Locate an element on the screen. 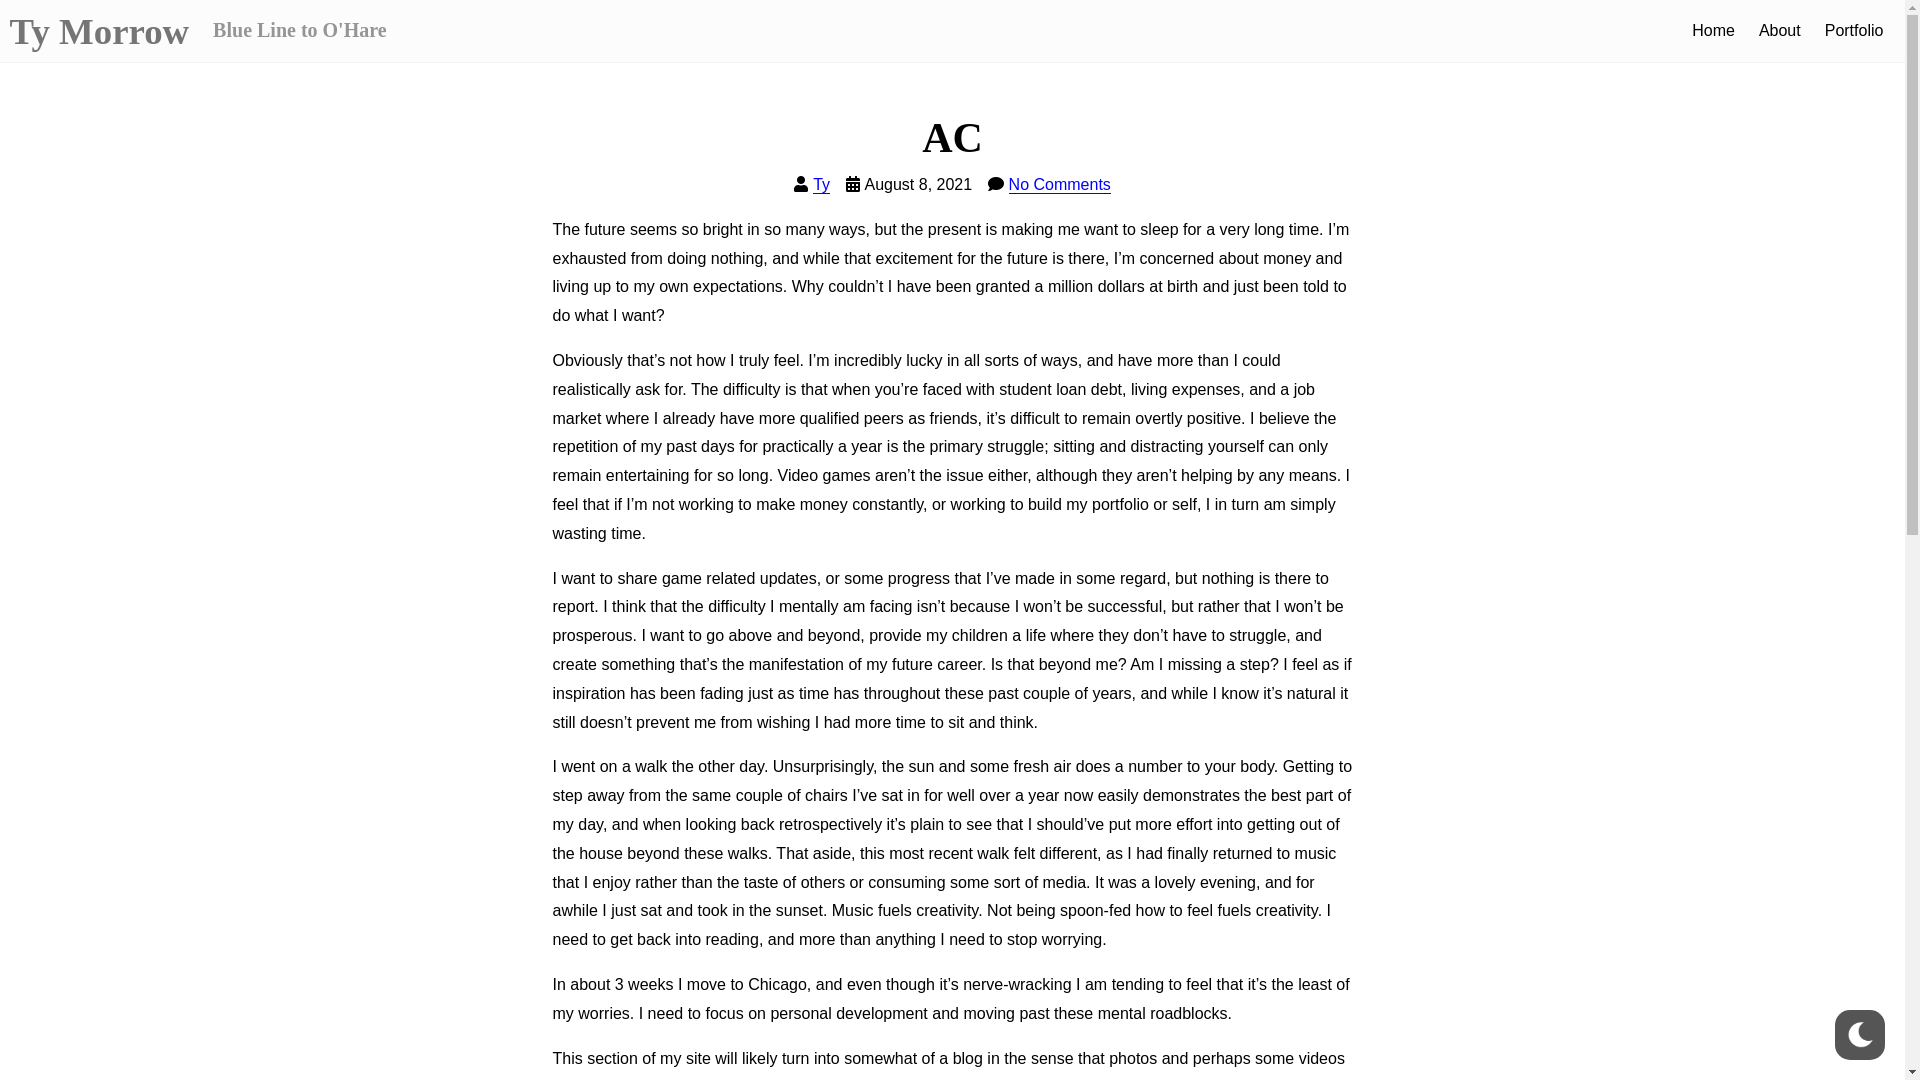 This screenshot has height=1080, width=1920. Ty Morrow is located at coordinates (100, 32).